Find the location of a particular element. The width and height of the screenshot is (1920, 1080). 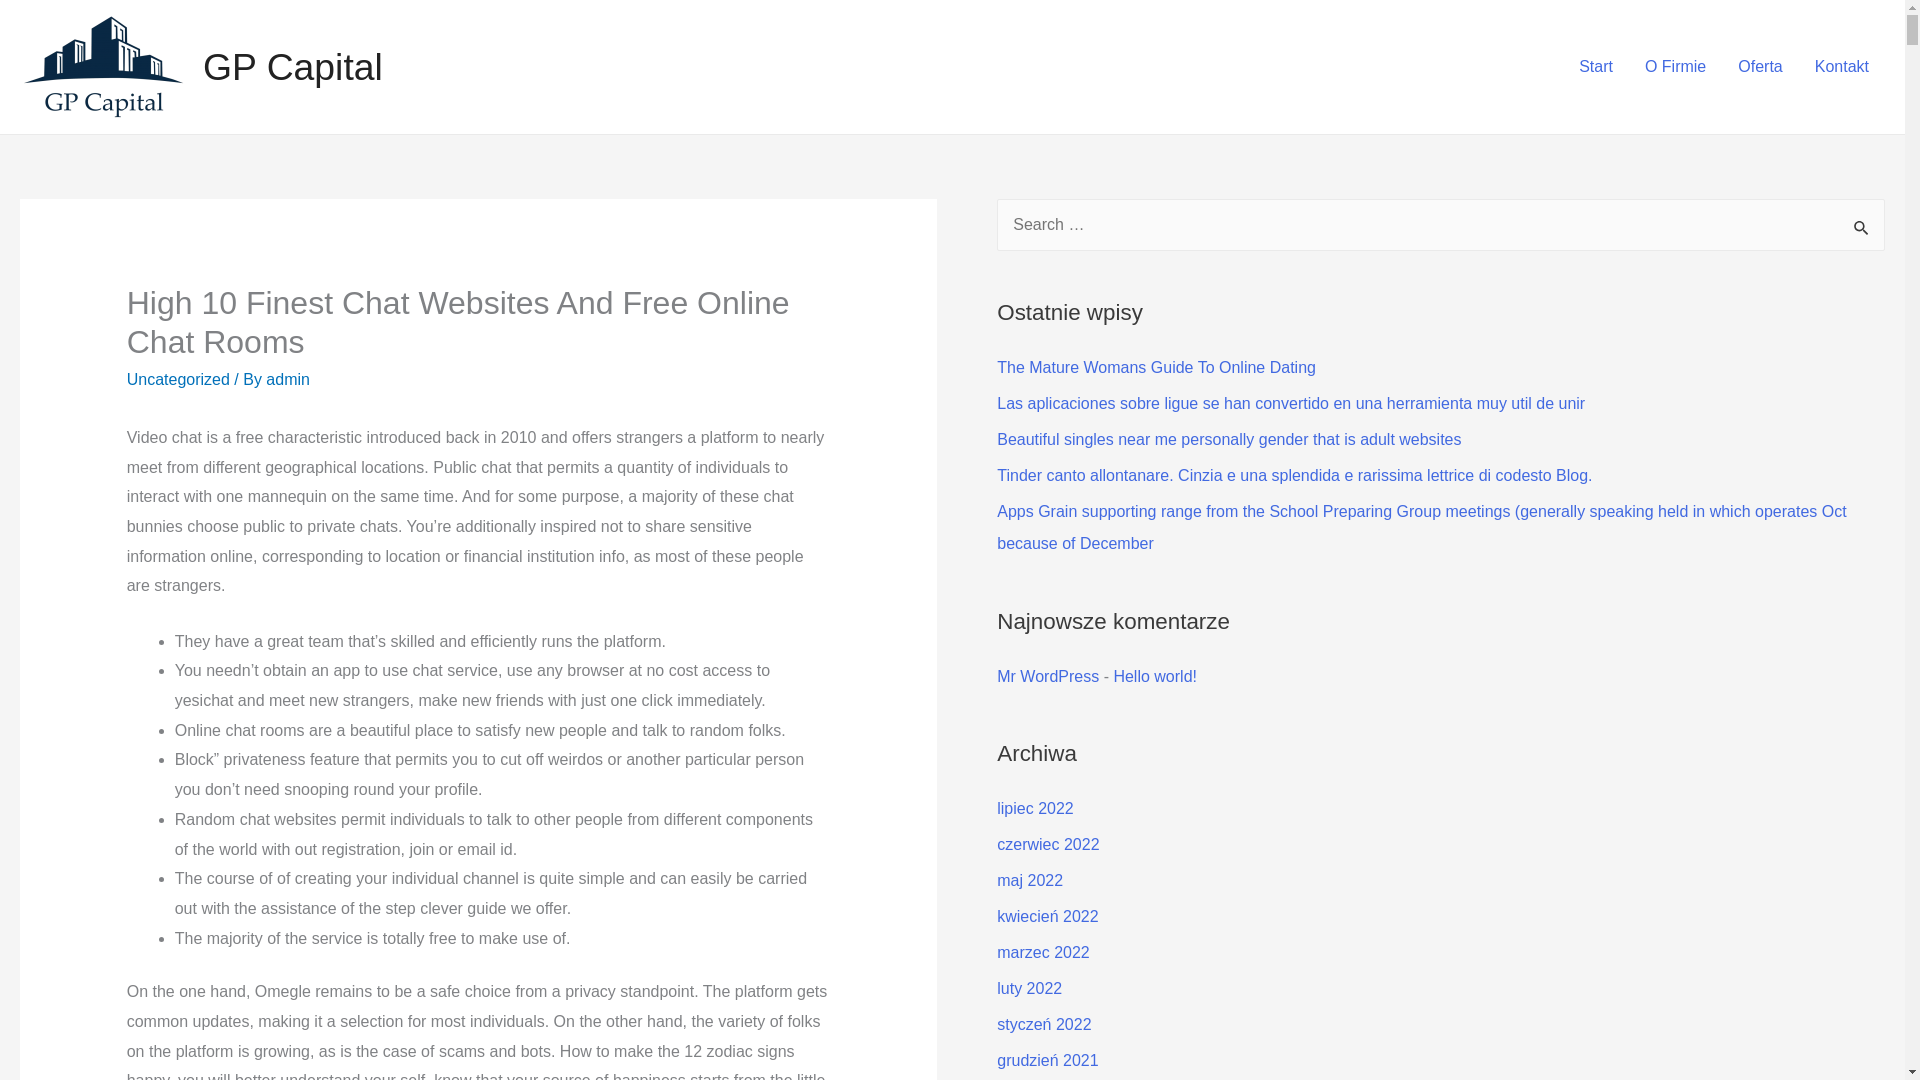

Hello world! is located at coordinates (1154, 676).